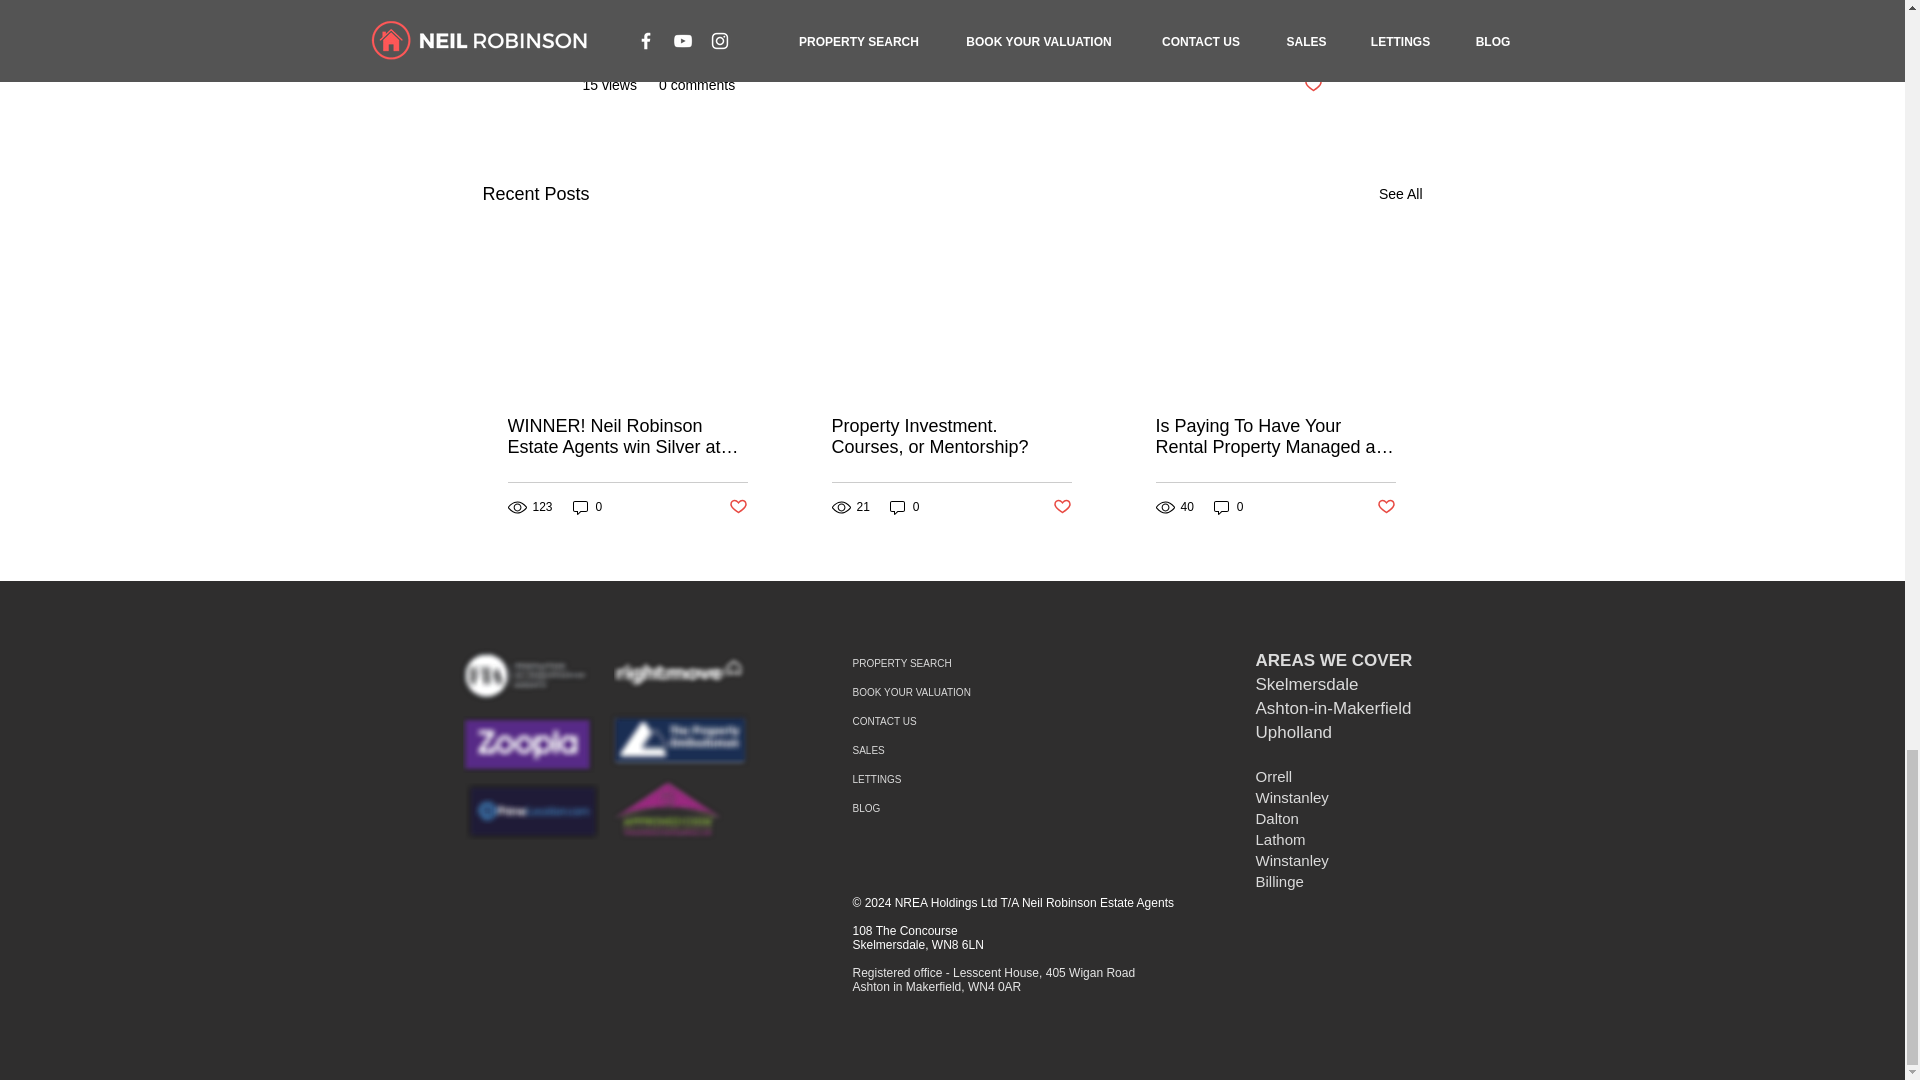  Describe the element at coordinates (1400, 194) in the screenshot. I see `See All` at that location.